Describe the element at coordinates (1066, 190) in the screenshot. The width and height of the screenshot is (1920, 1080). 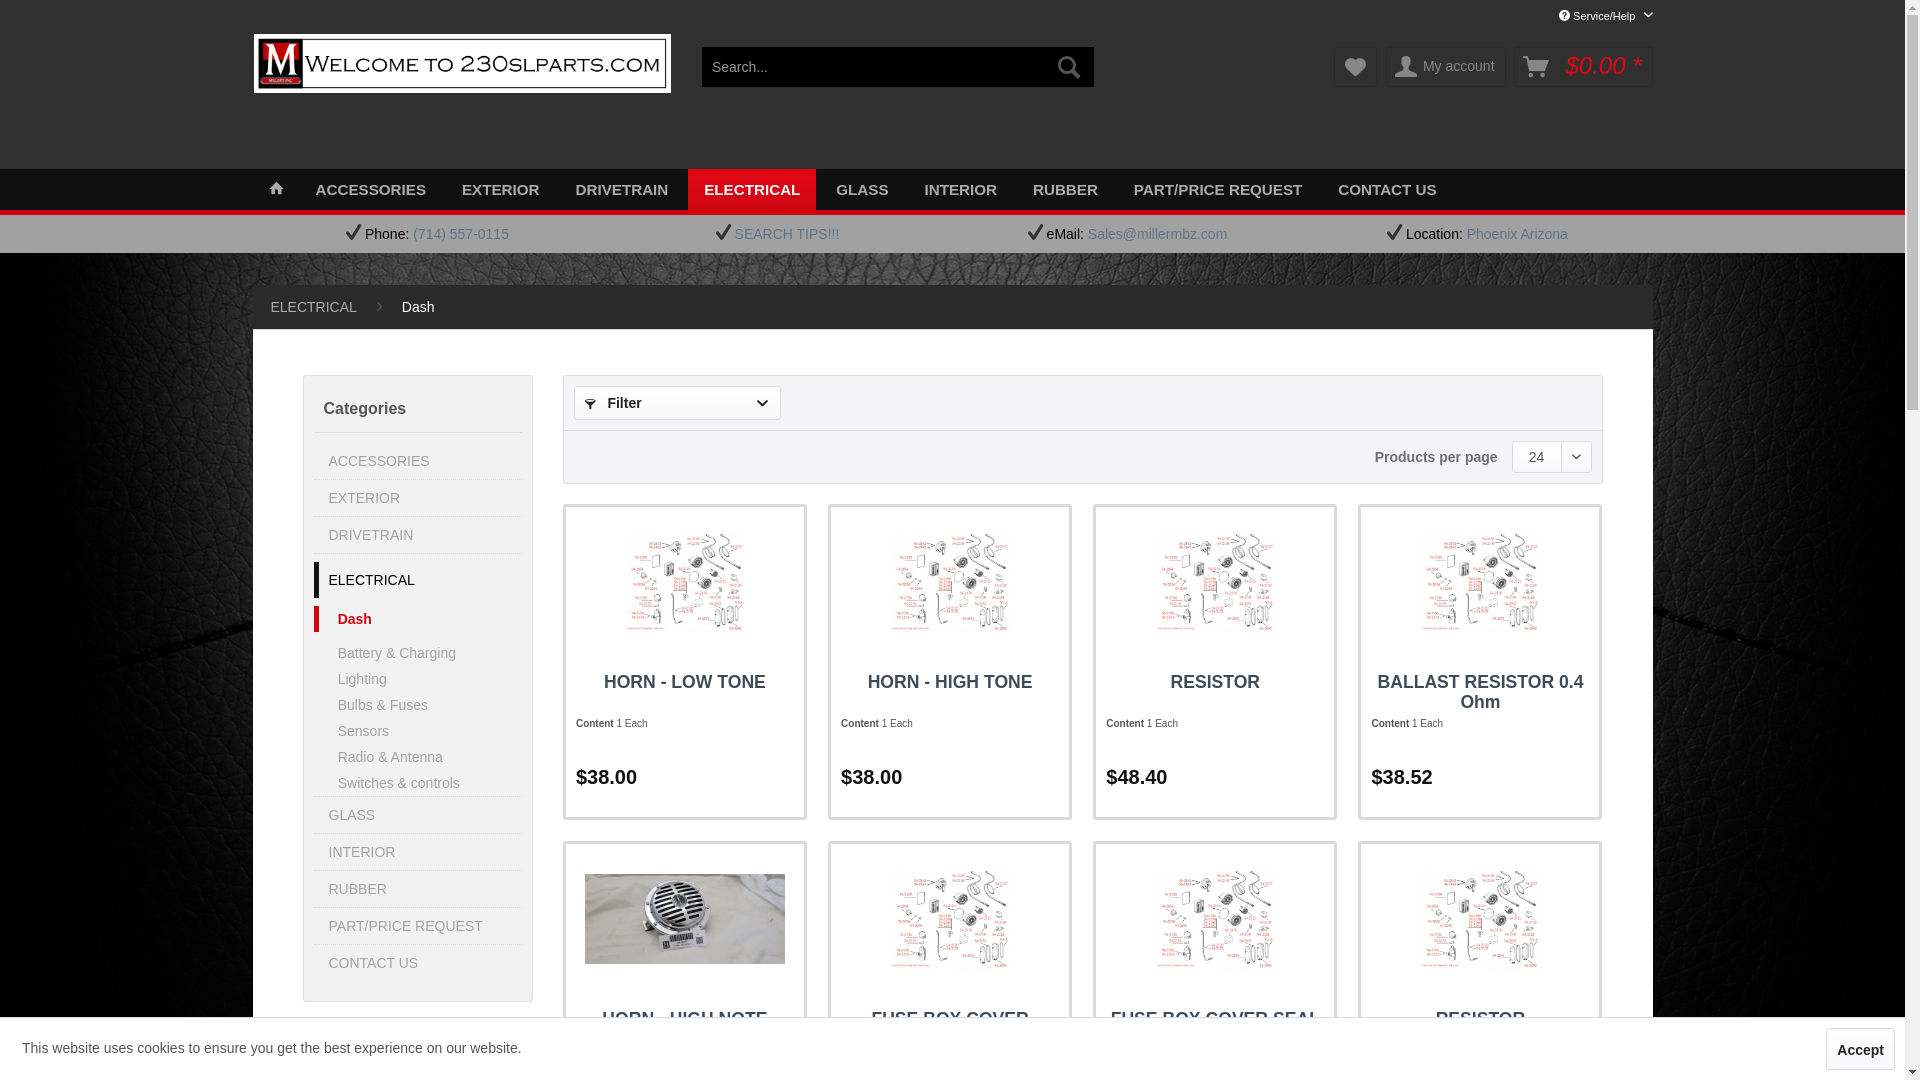
I see `RUBBER` at that location.